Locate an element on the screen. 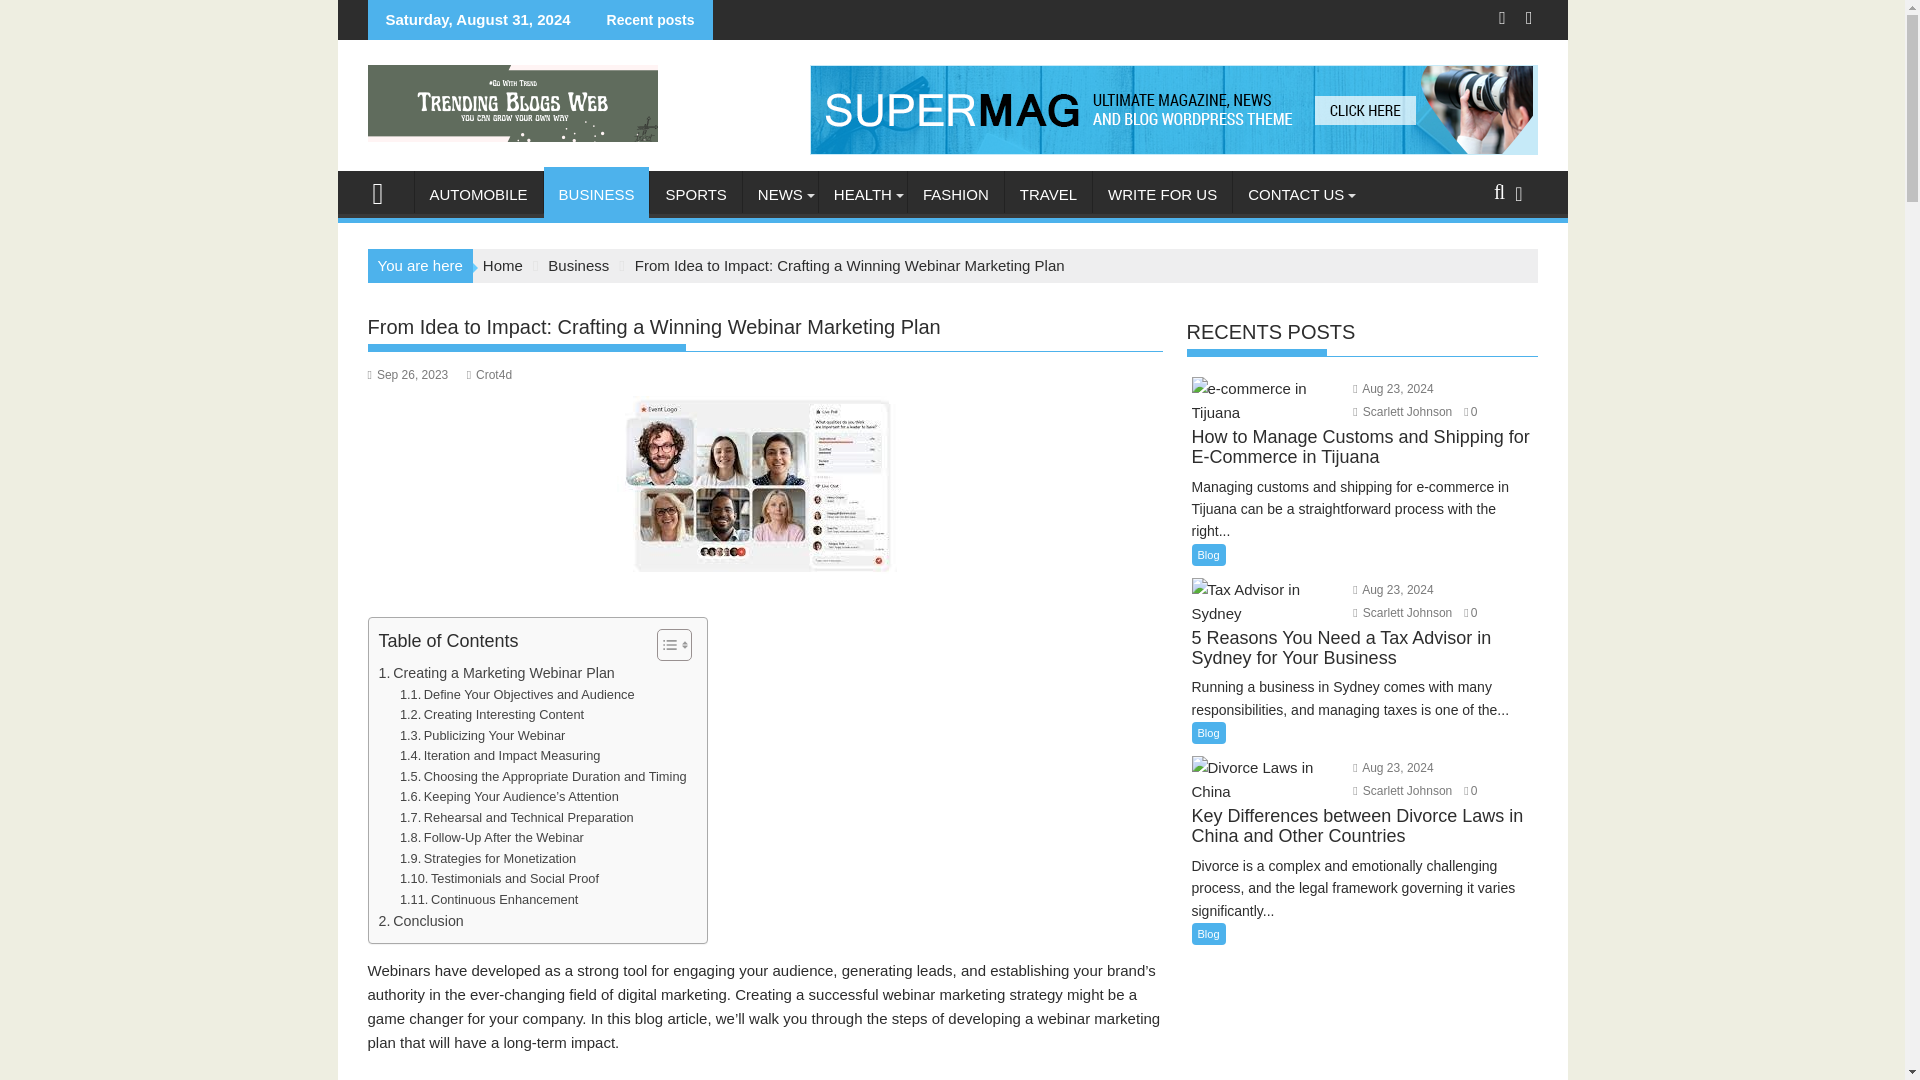 The height and width of the screenshot is (1080, 1920). Publicizing Your Webinar is located at coordinates (482, 736).